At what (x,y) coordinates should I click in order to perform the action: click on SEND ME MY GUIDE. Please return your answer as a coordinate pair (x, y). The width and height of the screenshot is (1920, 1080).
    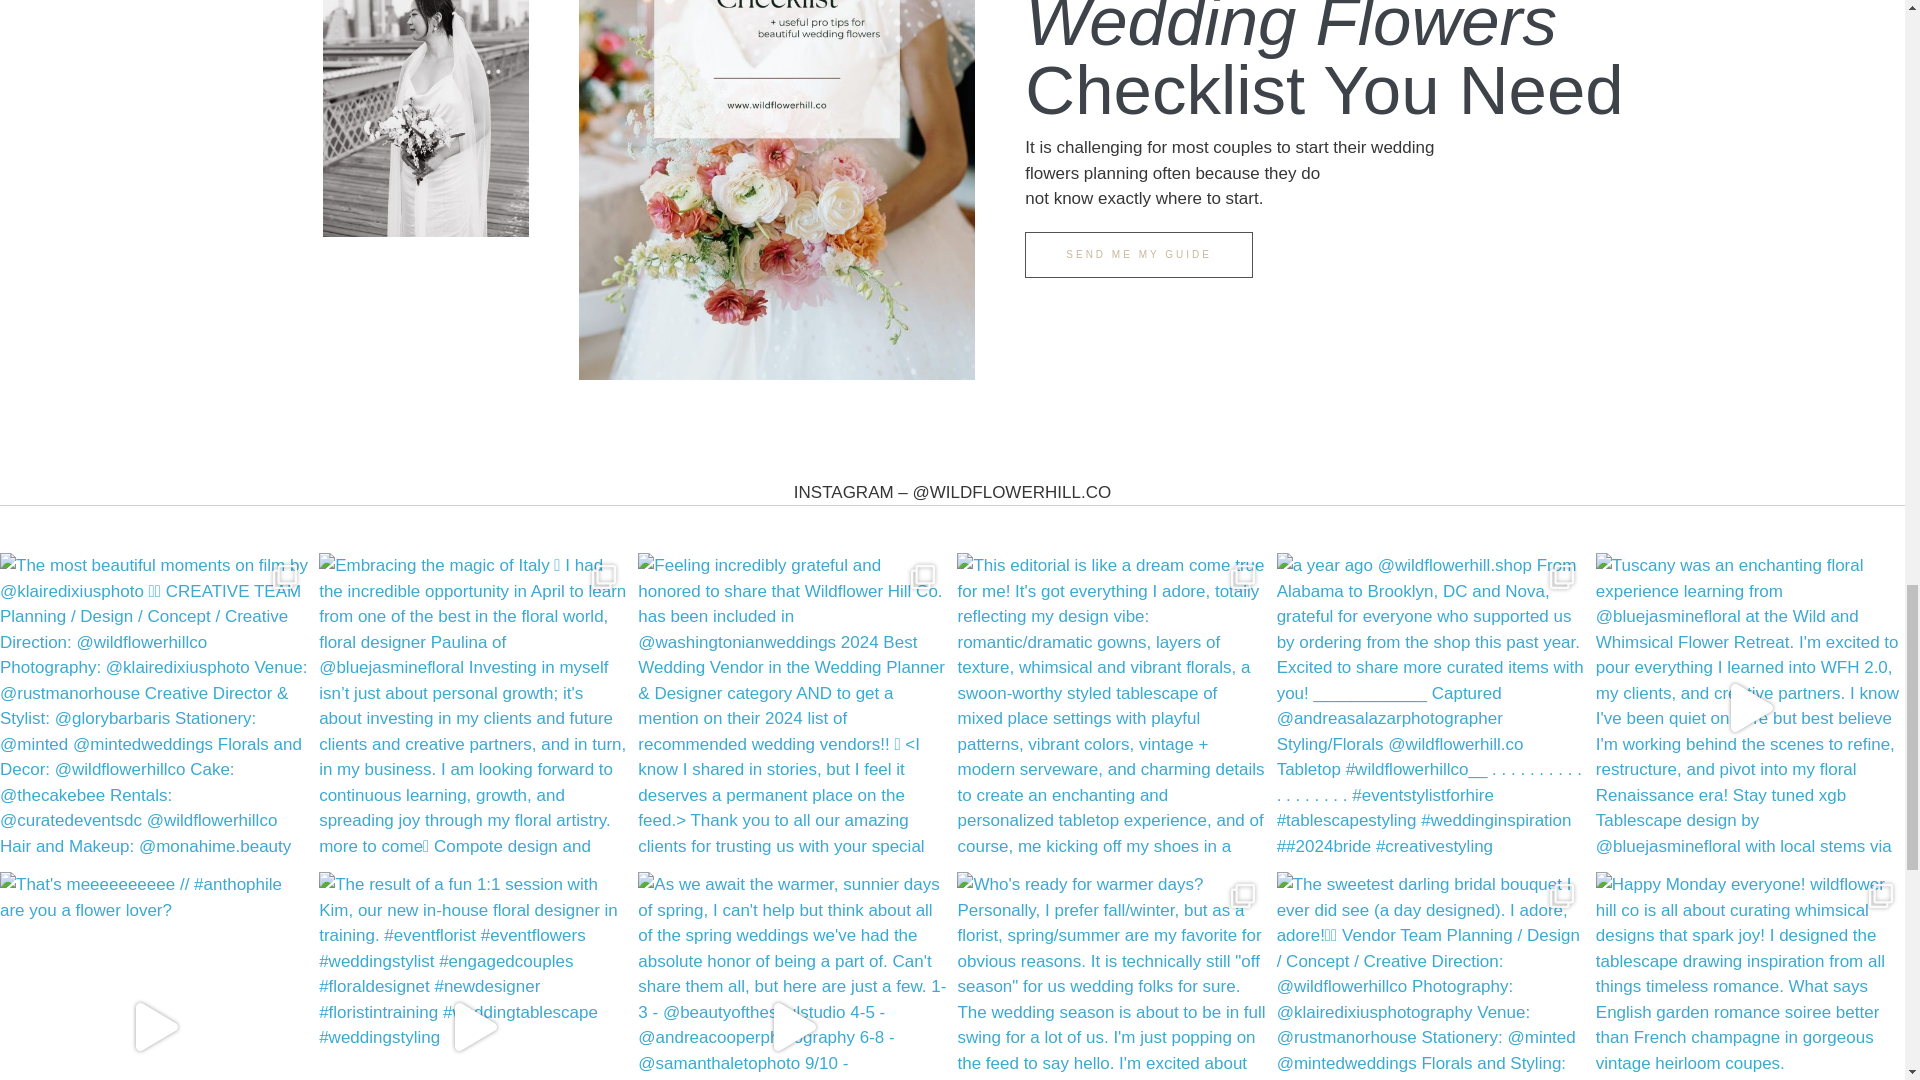
    Looking at the image, I should click on (1139, 254).